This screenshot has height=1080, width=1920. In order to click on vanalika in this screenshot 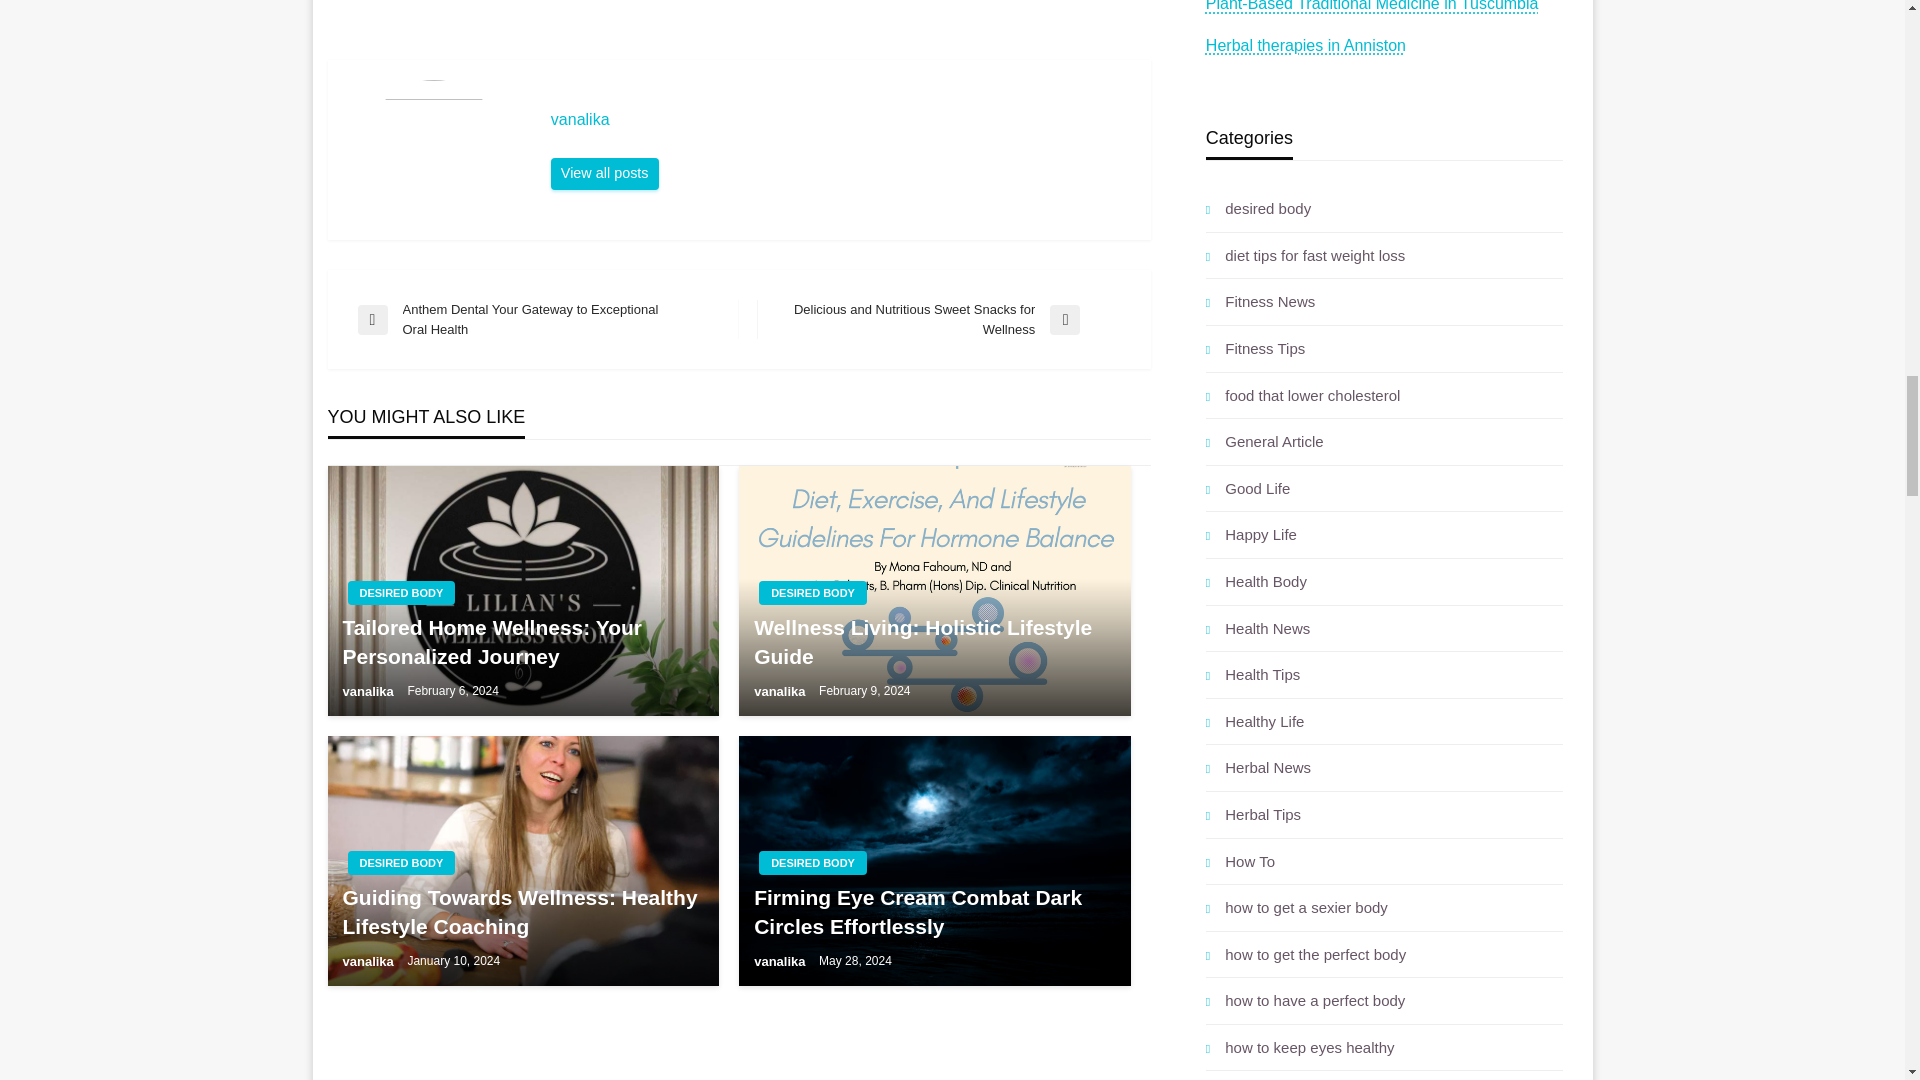, I will do `click(604, 174)`.